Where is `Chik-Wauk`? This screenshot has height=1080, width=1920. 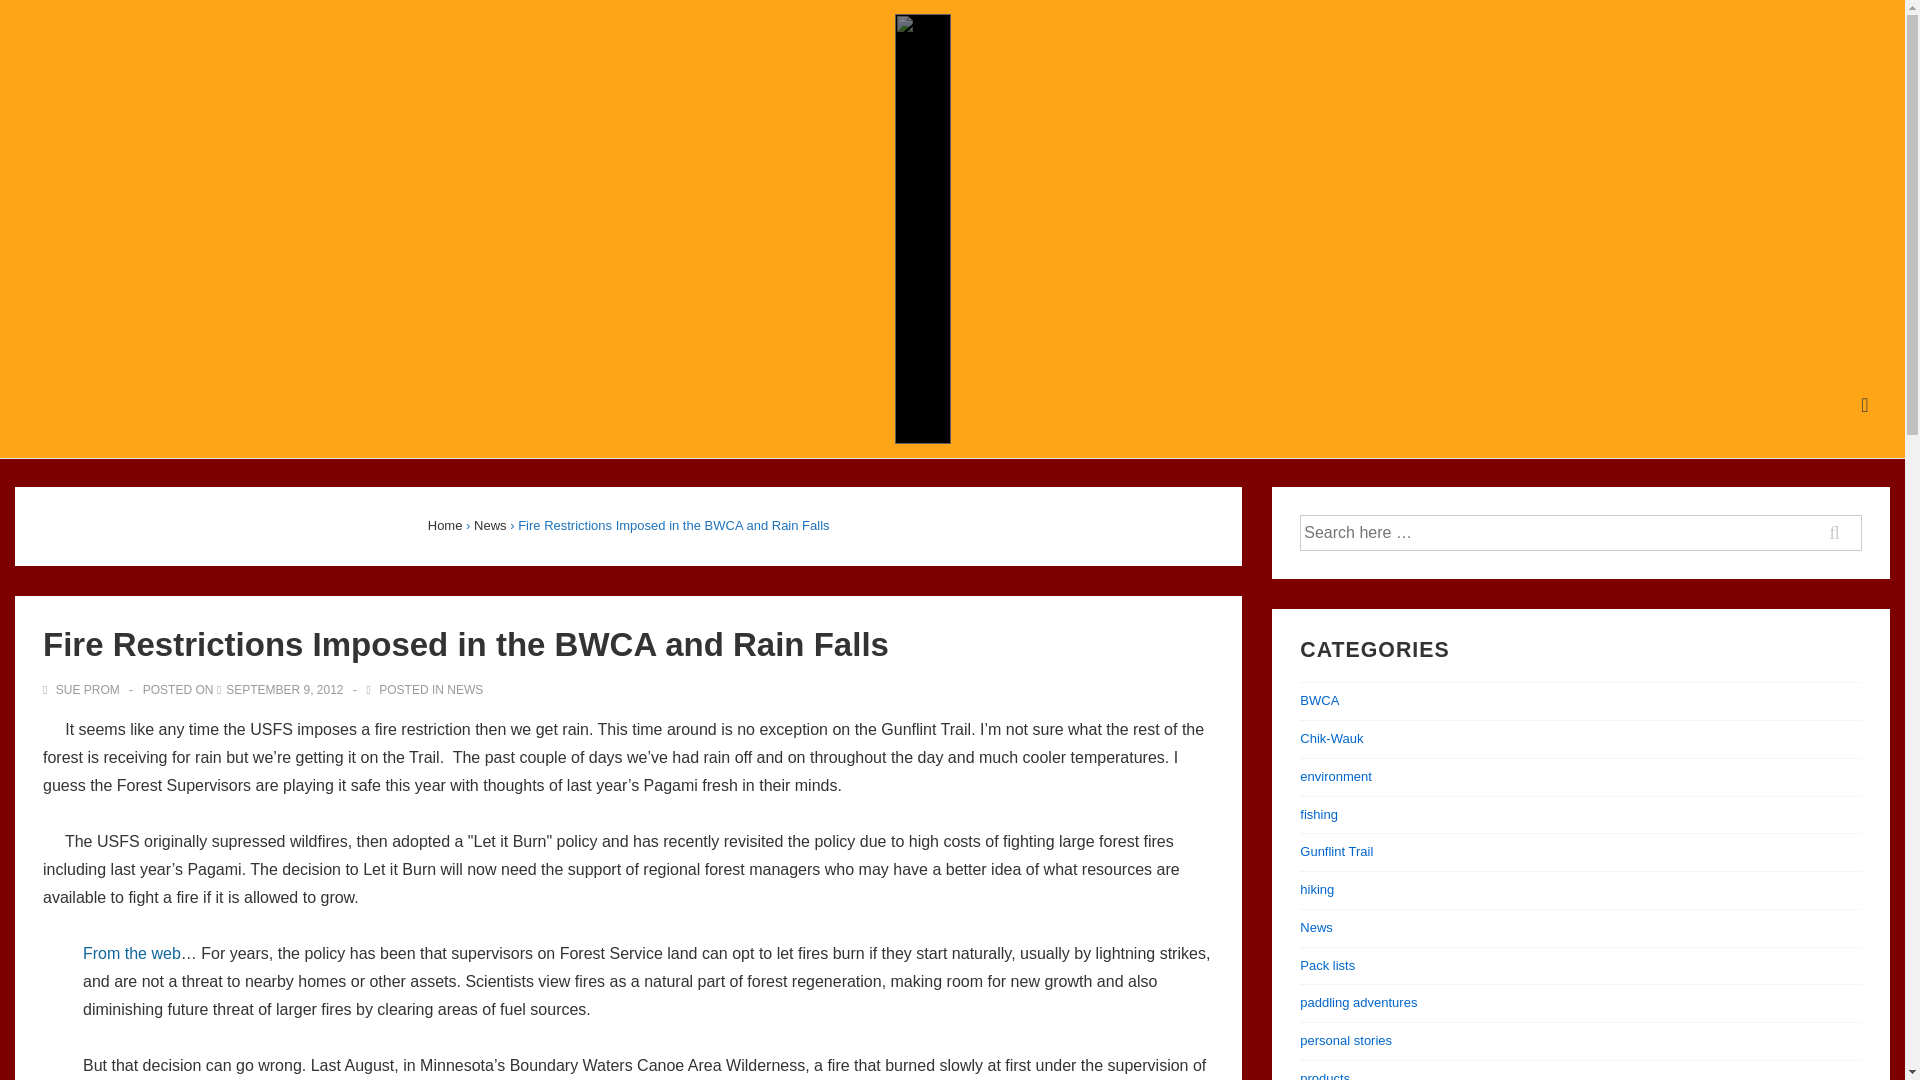 Chik-Wauk is located at coordinates (1331, 738).